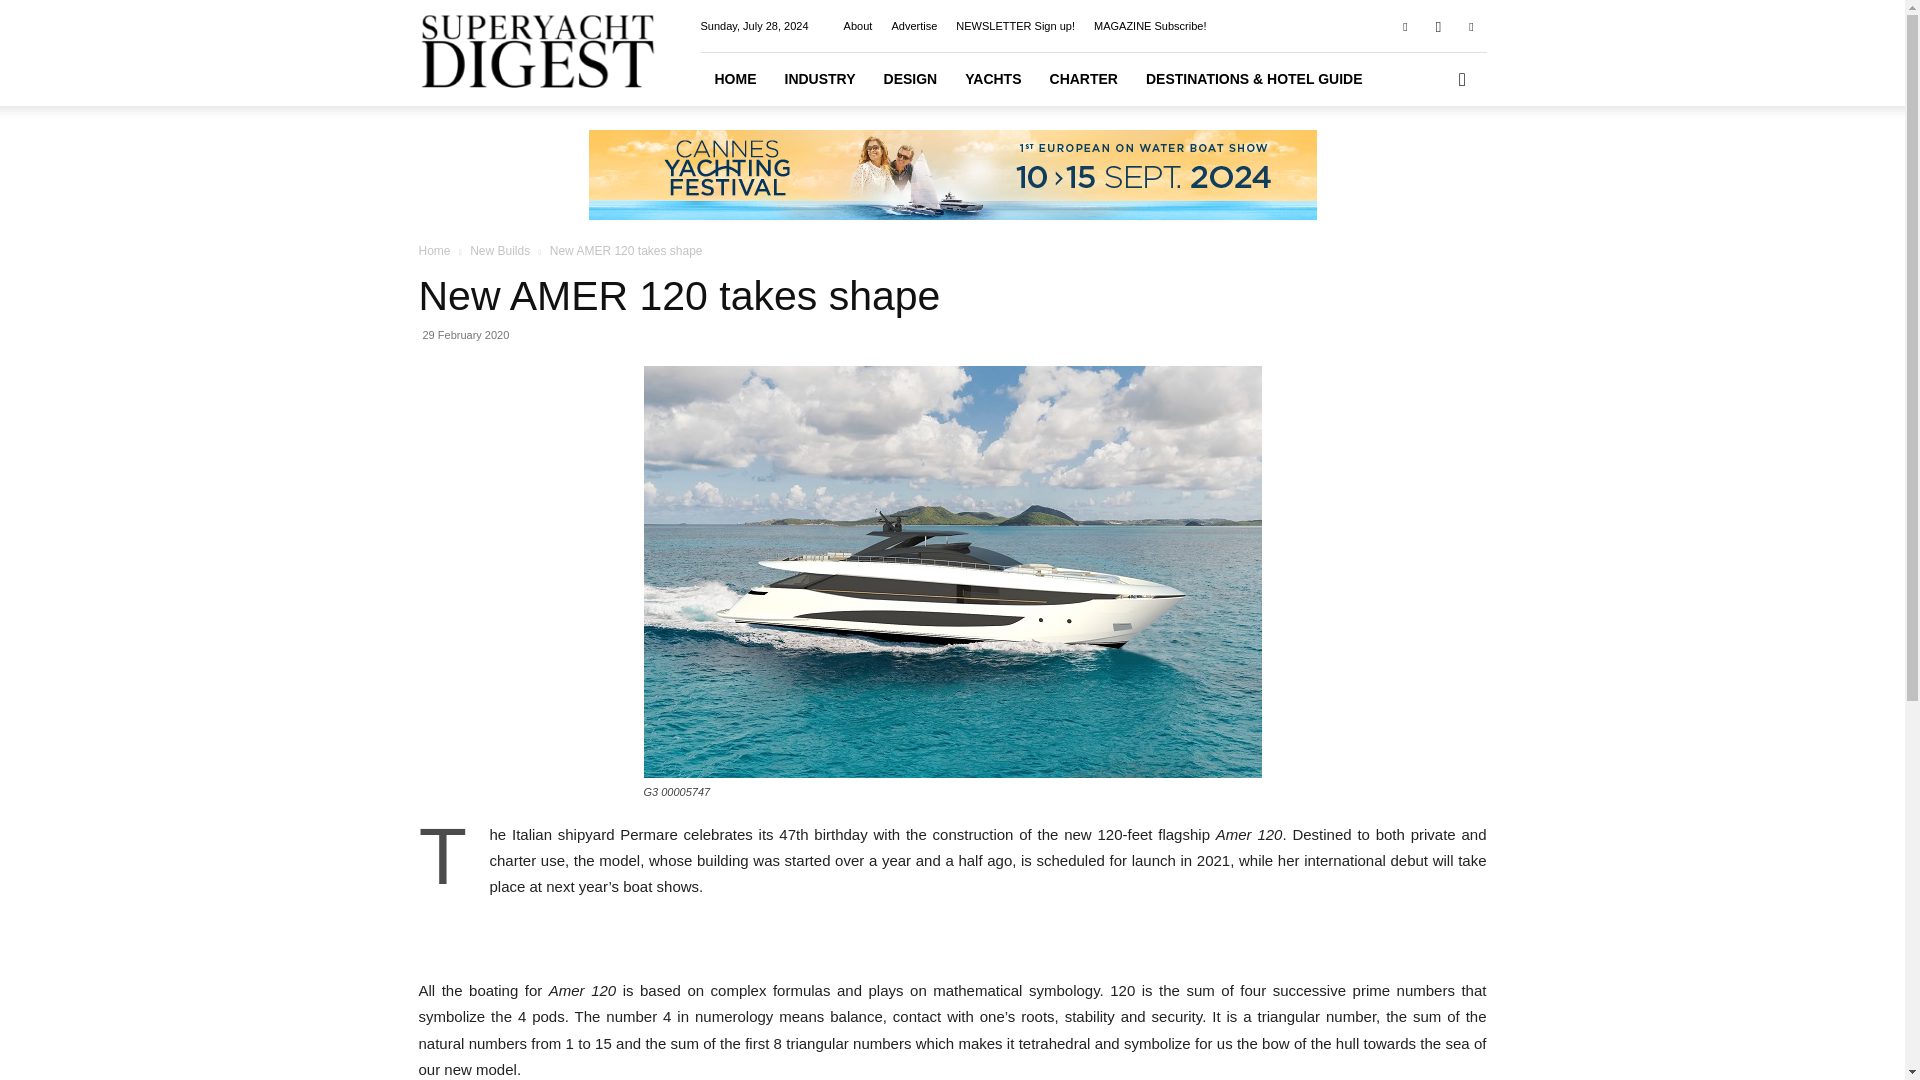 The height and width of the screenshot is (1080, 1920). What do you see at coordinates (434, 251) in the screenshot?
I see `Home` at bounding box center [434, 251].